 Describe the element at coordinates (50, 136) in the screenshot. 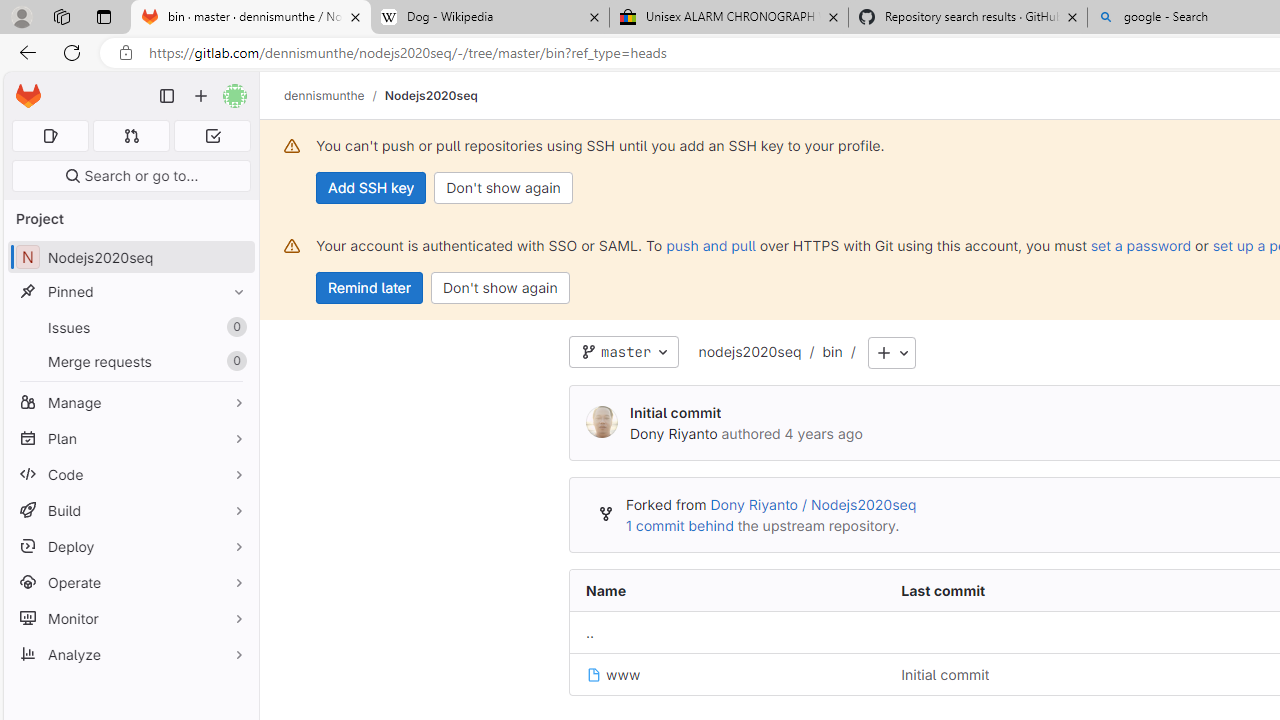

I see `Assigned issues 0` at that location.